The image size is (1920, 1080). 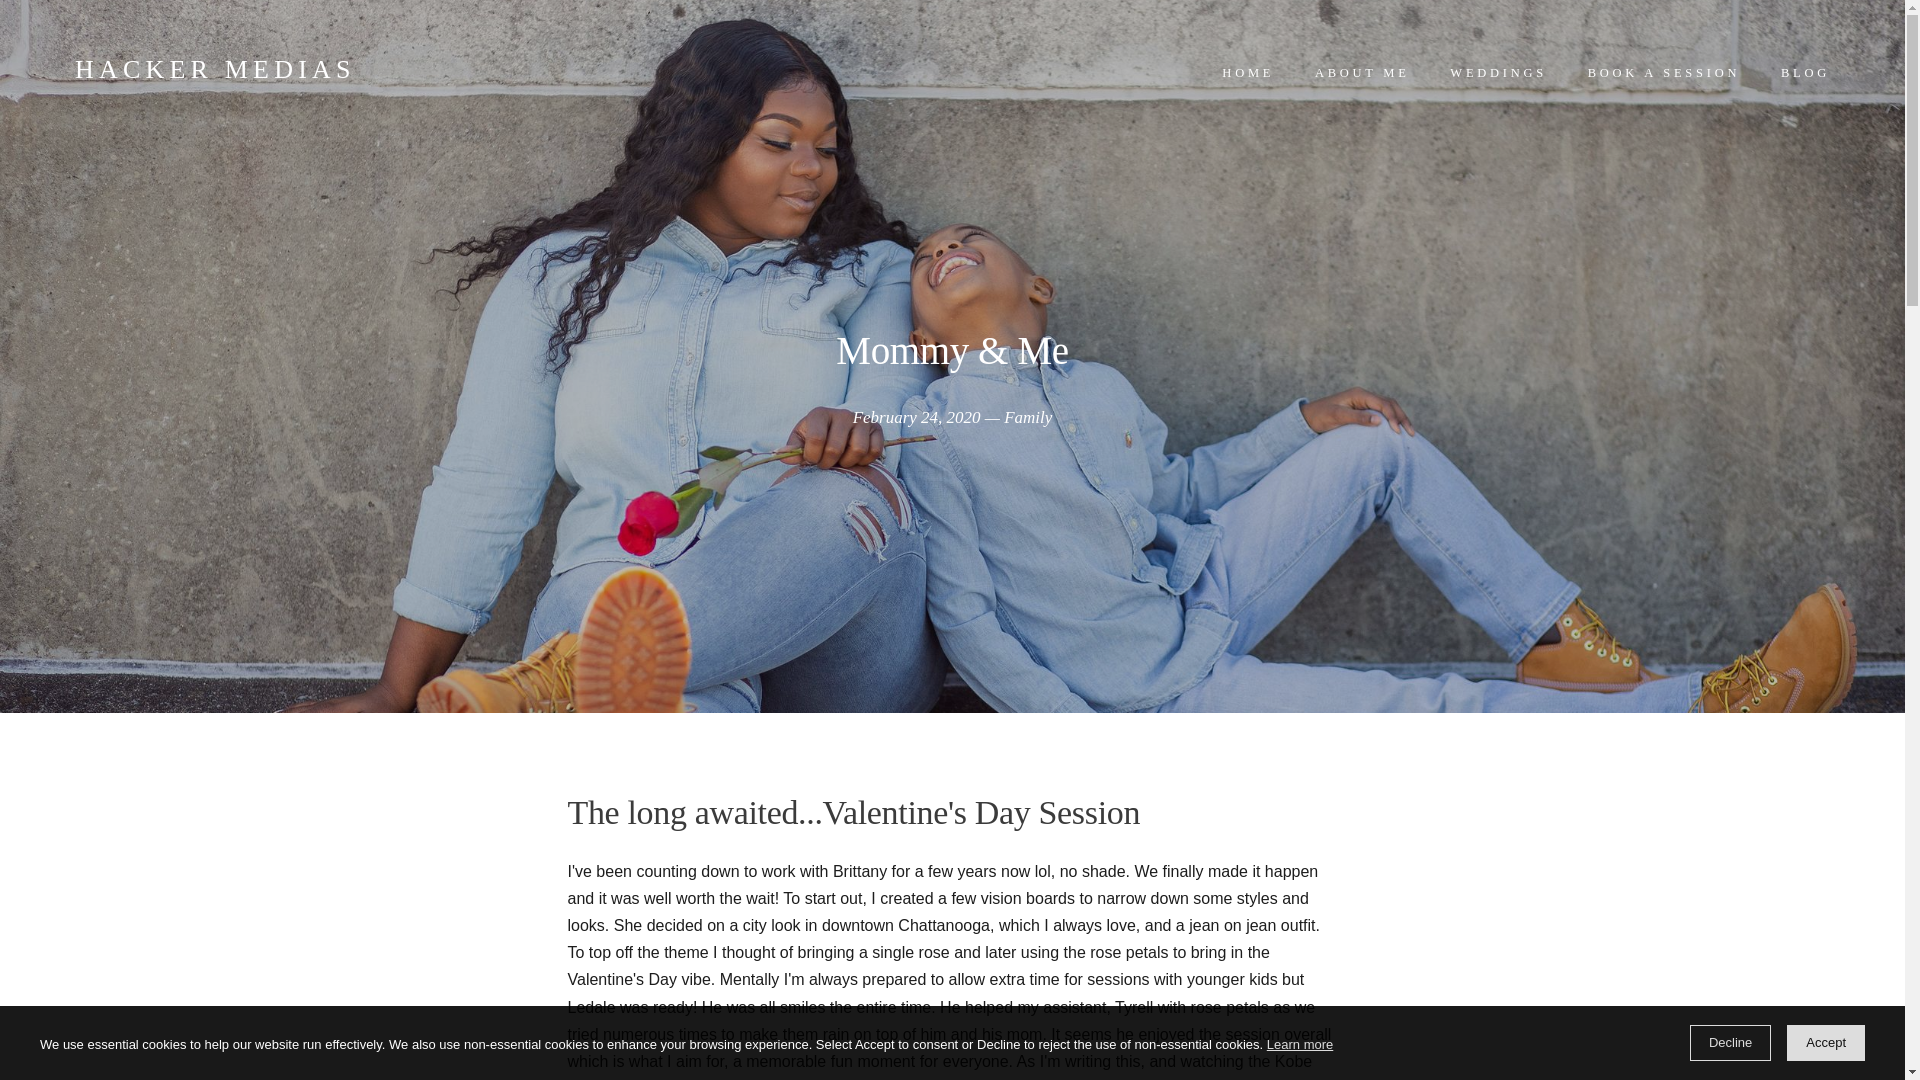 I want to click on Accept, so click(x=1826, y=1042).